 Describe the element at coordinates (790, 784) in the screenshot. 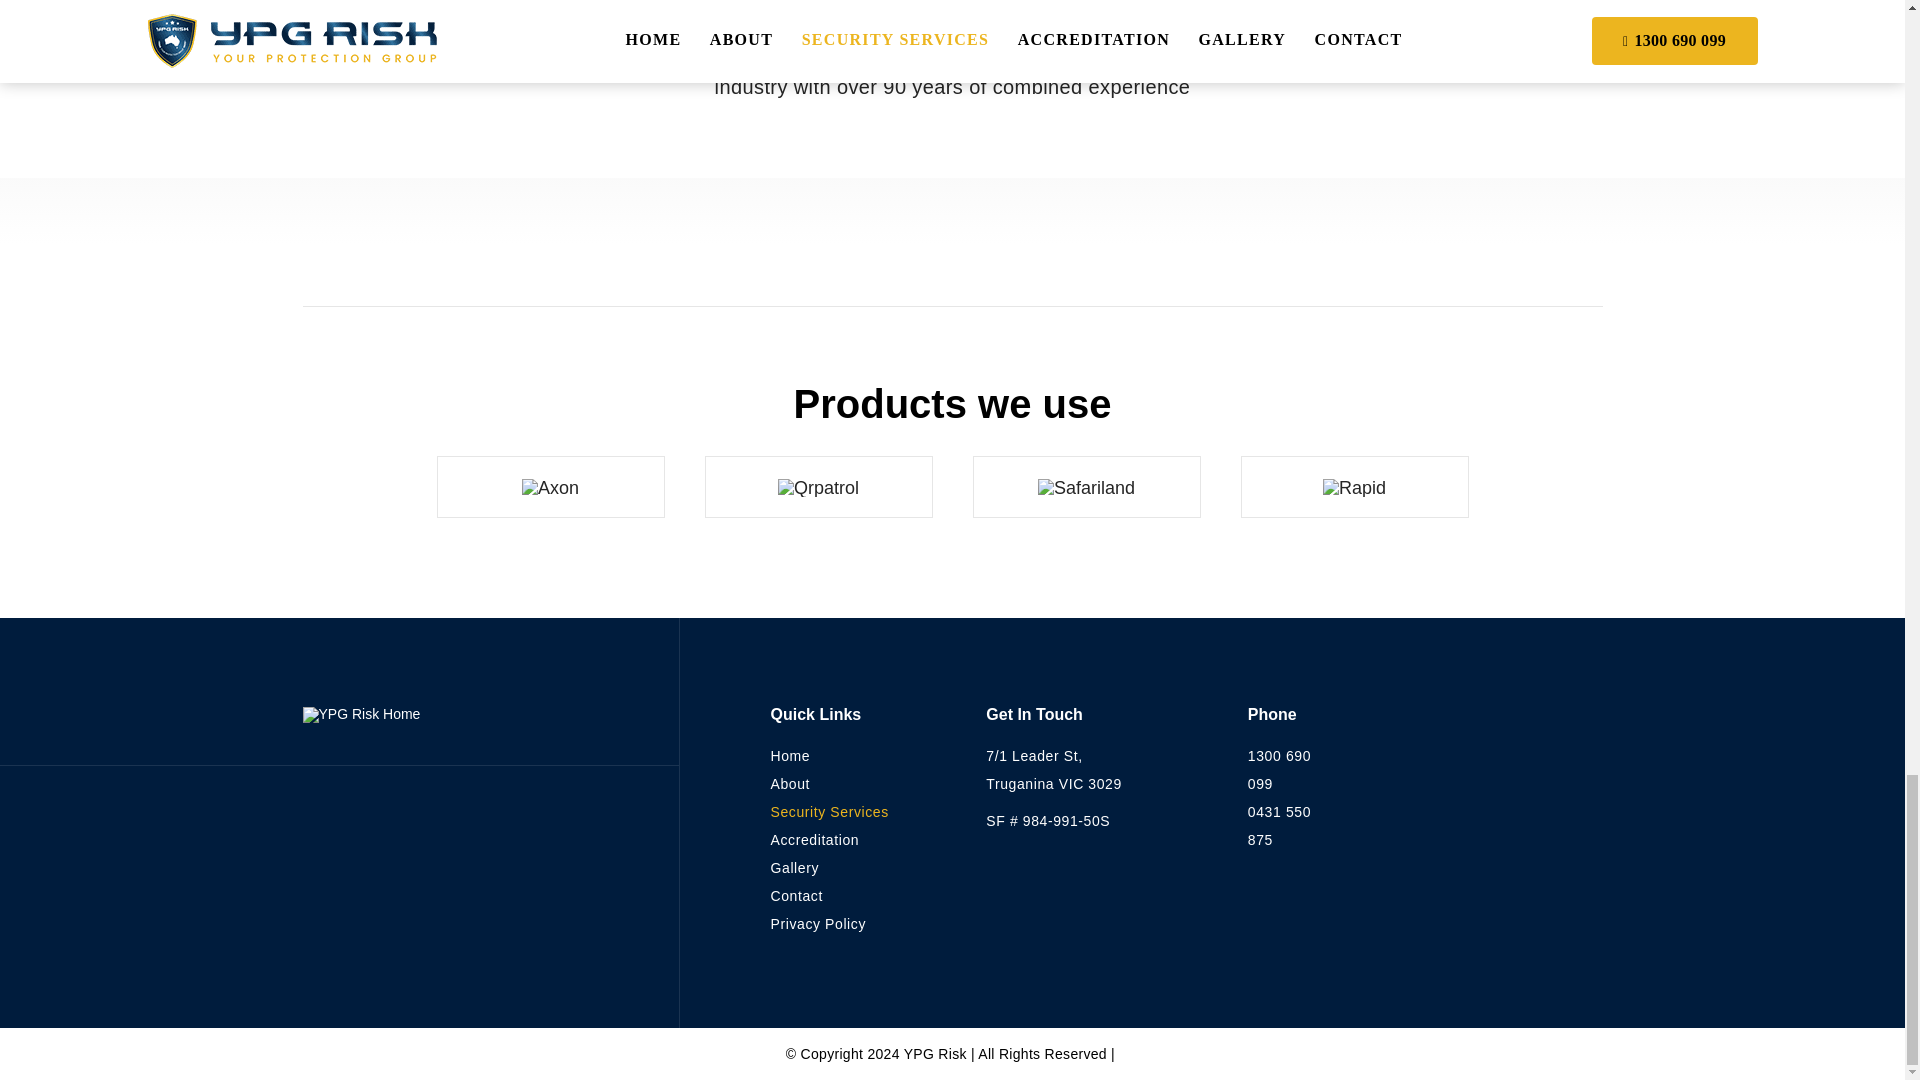

I see `About` at that location.